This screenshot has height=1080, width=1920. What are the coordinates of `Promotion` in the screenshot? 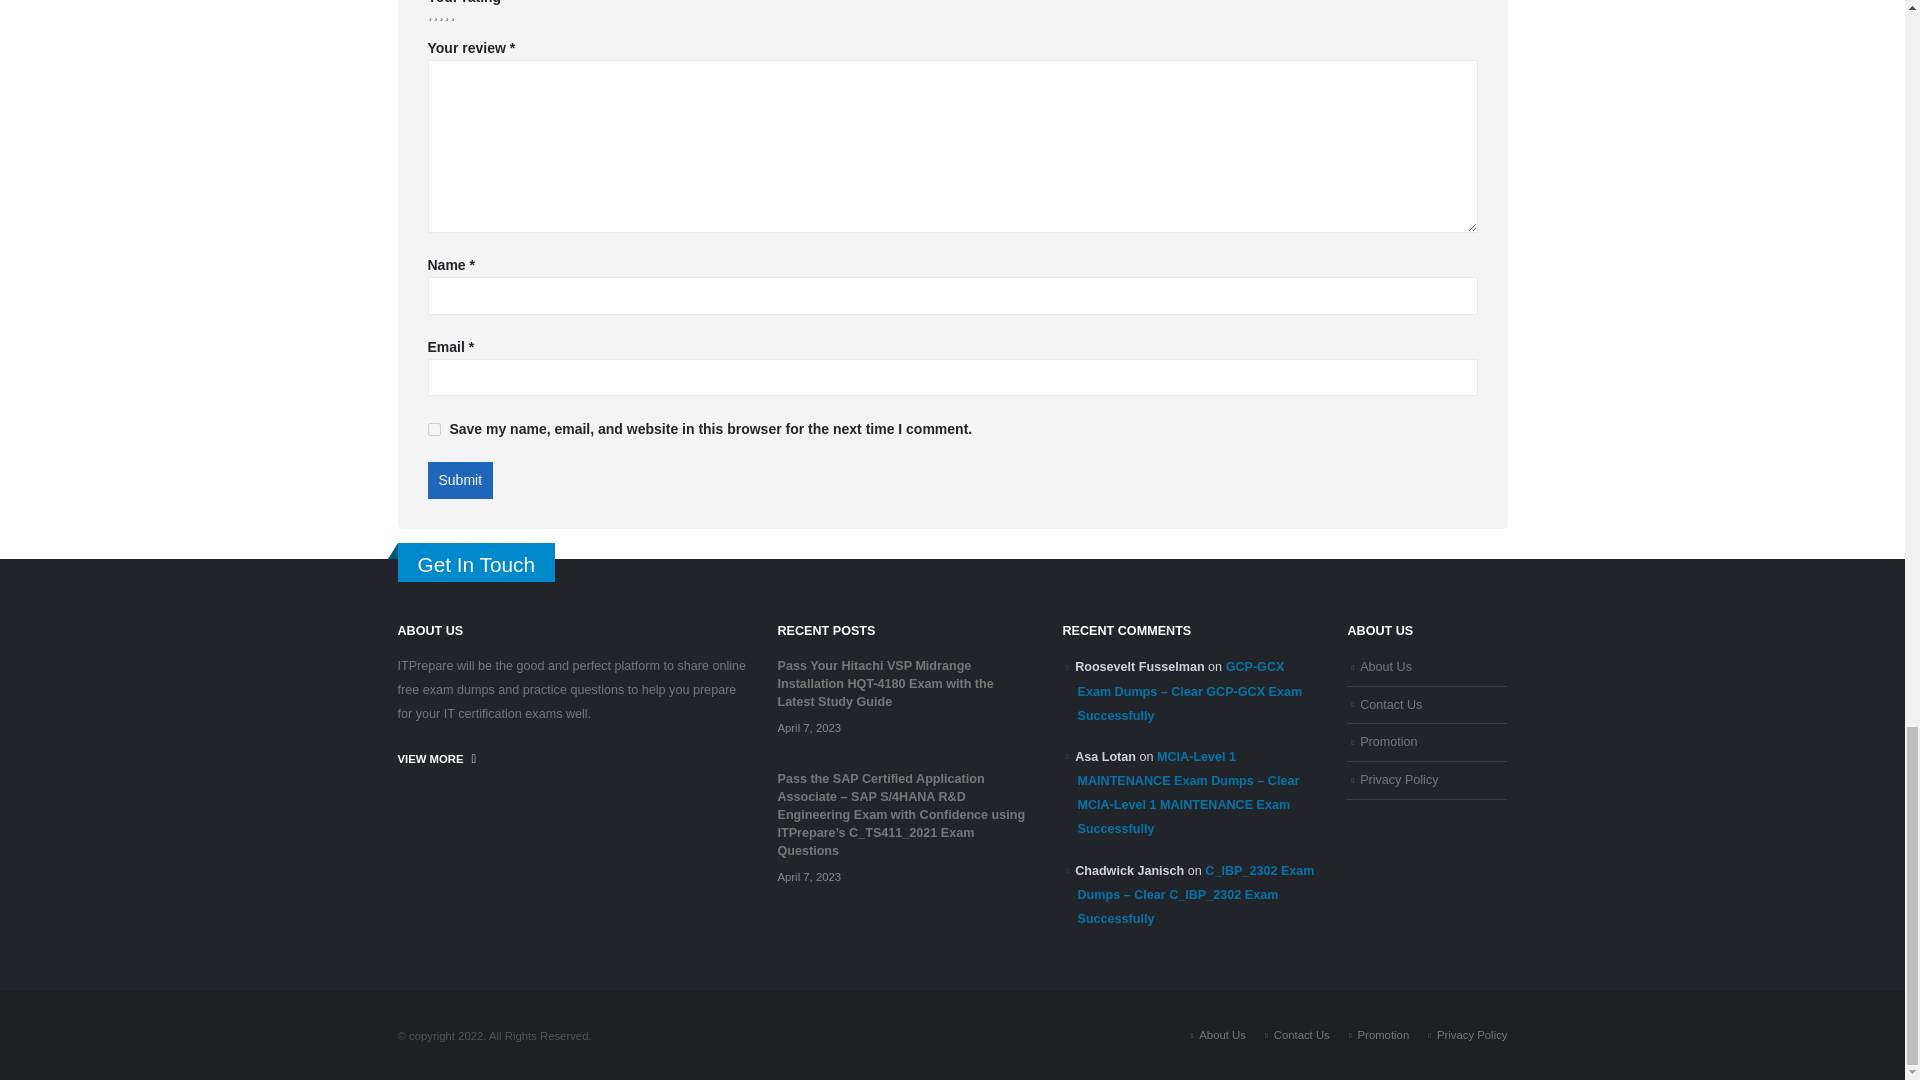 It's located at (1388, 742).